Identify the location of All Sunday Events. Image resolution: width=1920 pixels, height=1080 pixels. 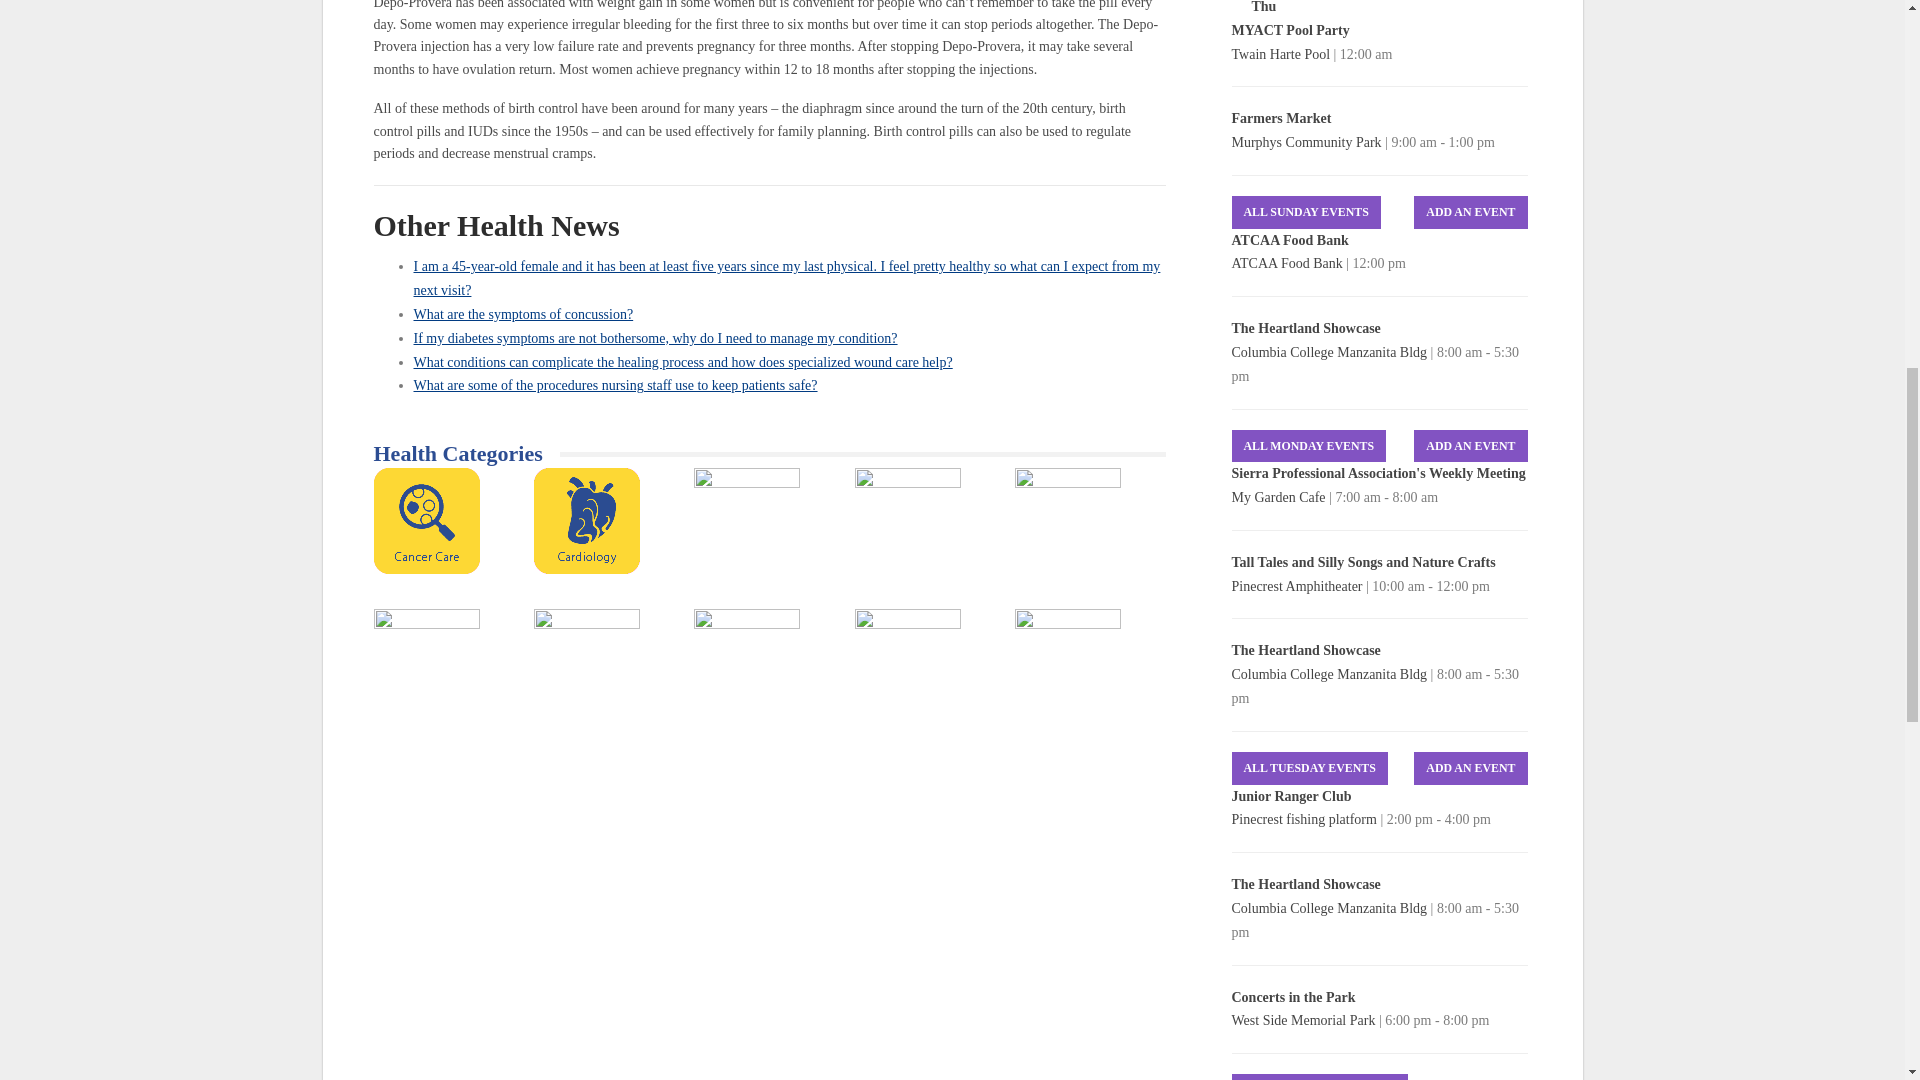
(1306, 212).